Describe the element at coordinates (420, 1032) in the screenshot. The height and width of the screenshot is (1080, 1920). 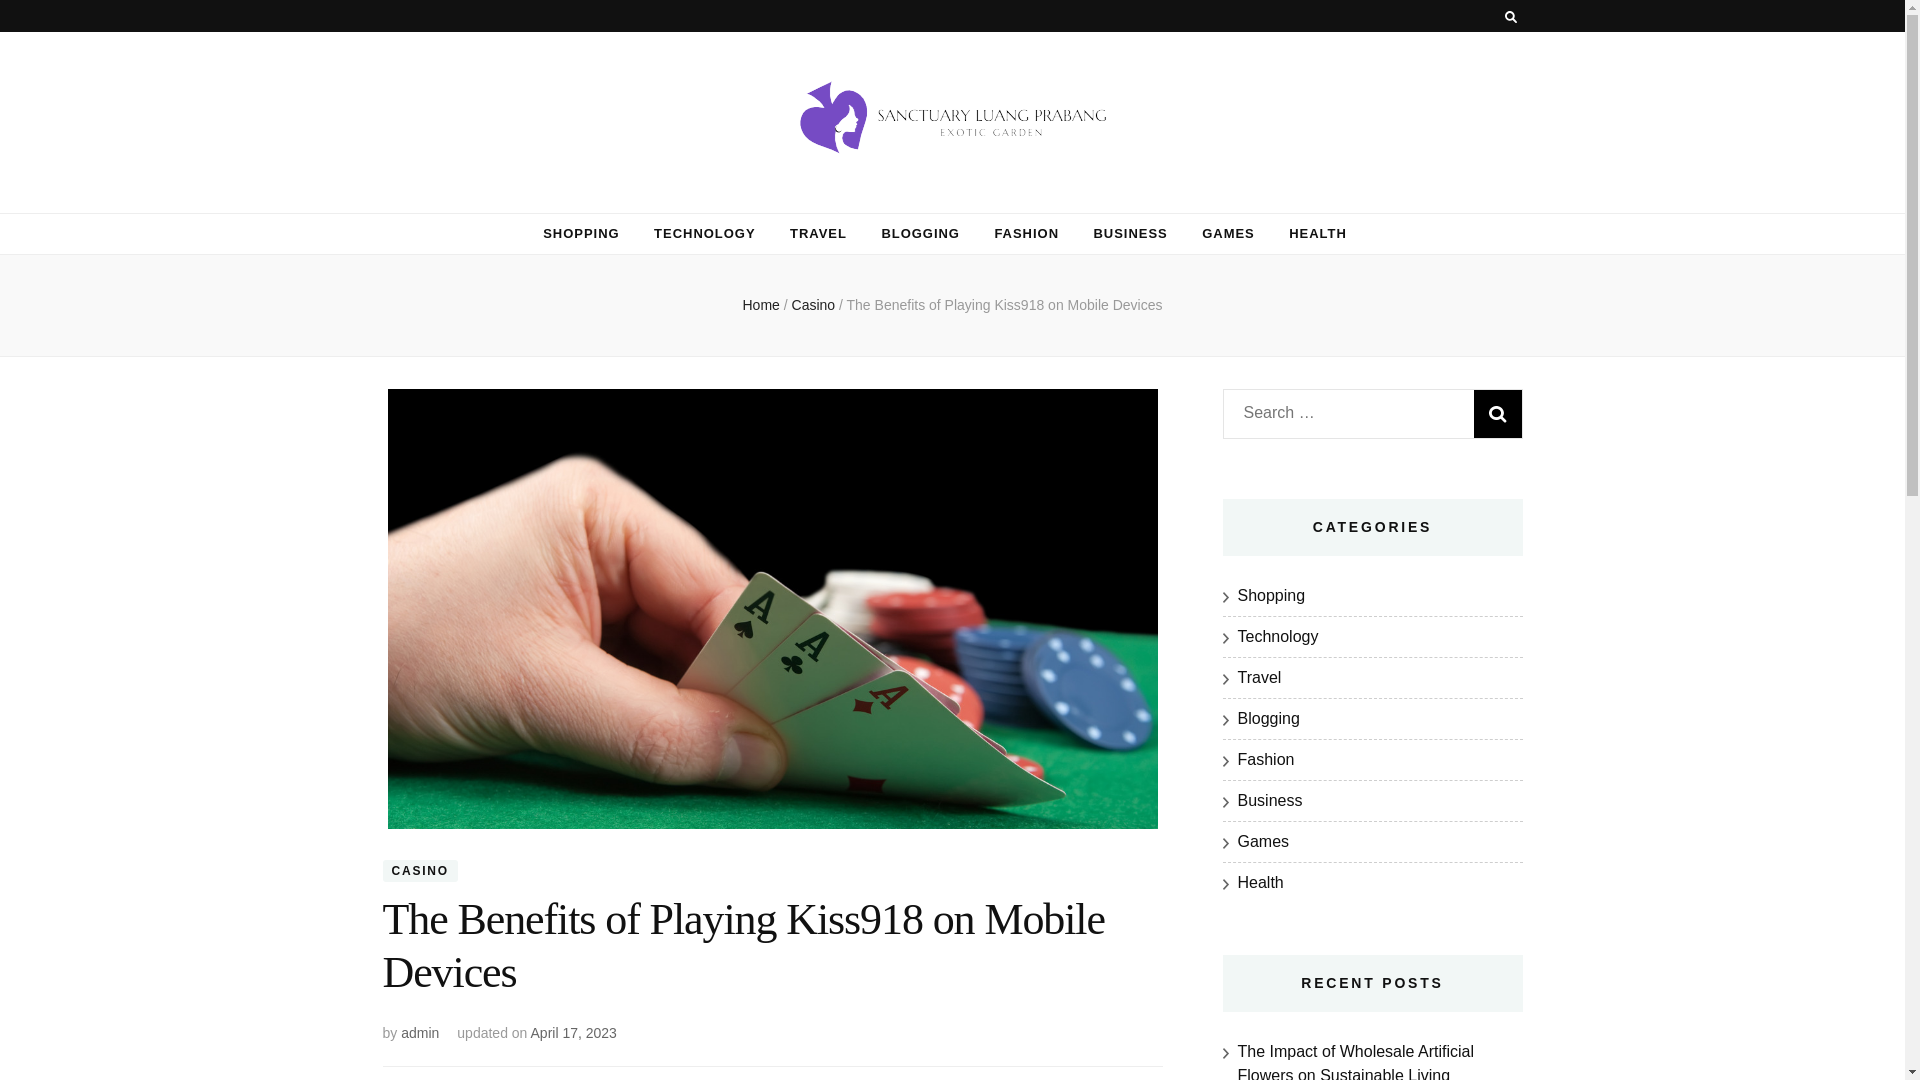
I see `admin` at that location.